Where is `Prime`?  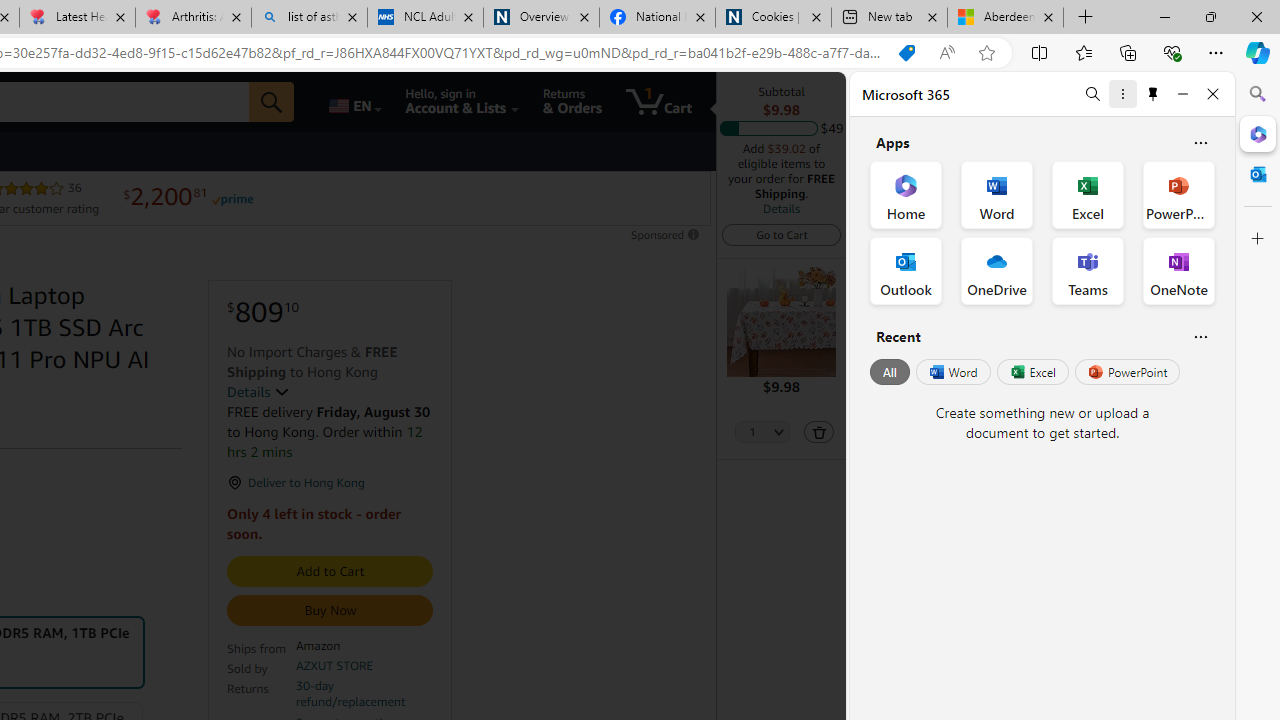 Prime is located at coordinates (232, 198).